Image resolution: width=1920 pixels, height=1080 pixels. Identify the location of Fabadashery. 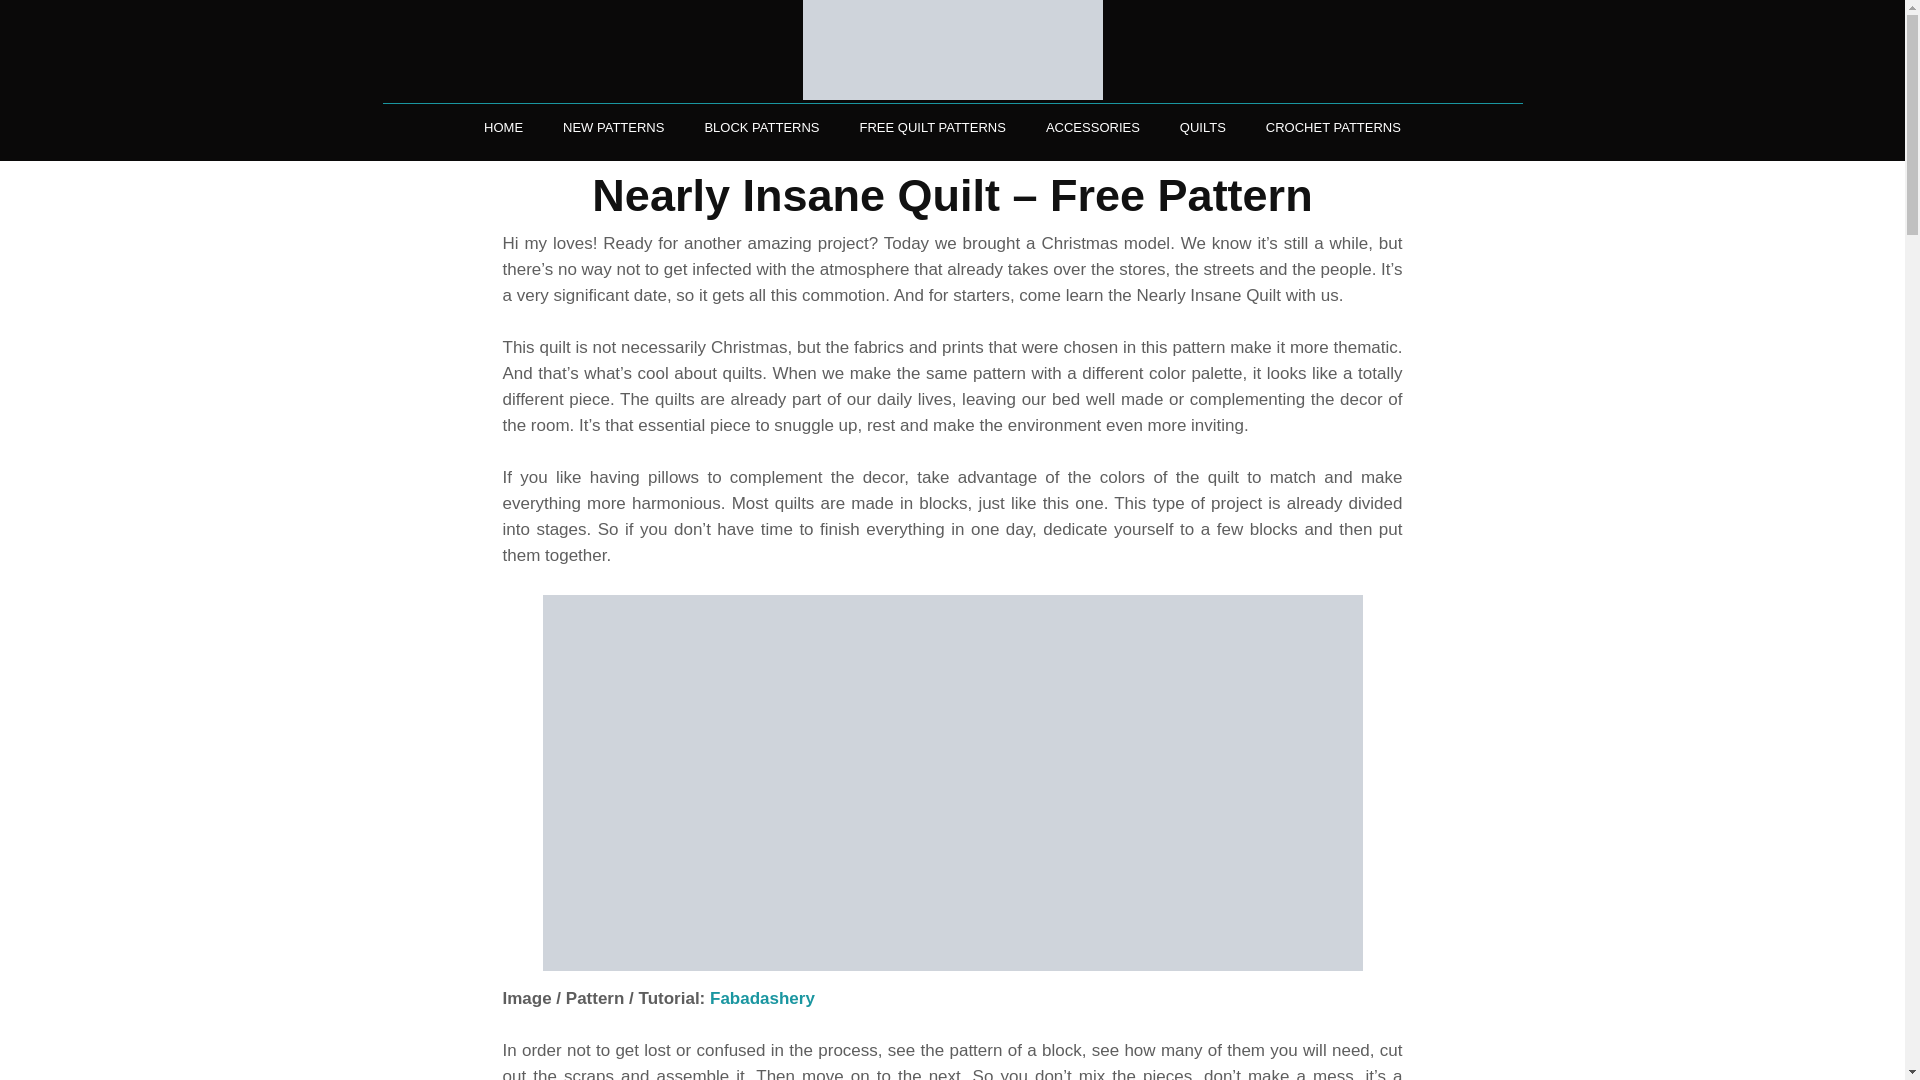
(762, 998).